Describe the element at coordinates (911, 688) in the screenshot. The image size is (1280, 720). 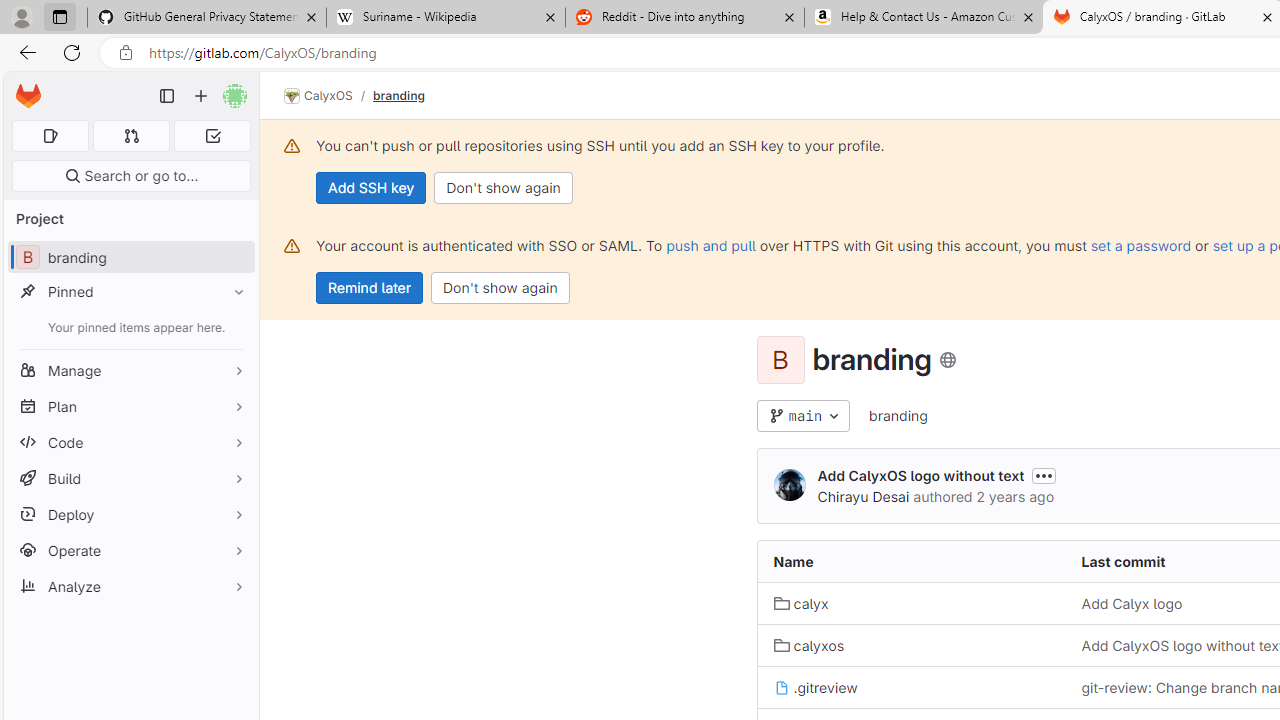
I see `.gitreview` at that location.